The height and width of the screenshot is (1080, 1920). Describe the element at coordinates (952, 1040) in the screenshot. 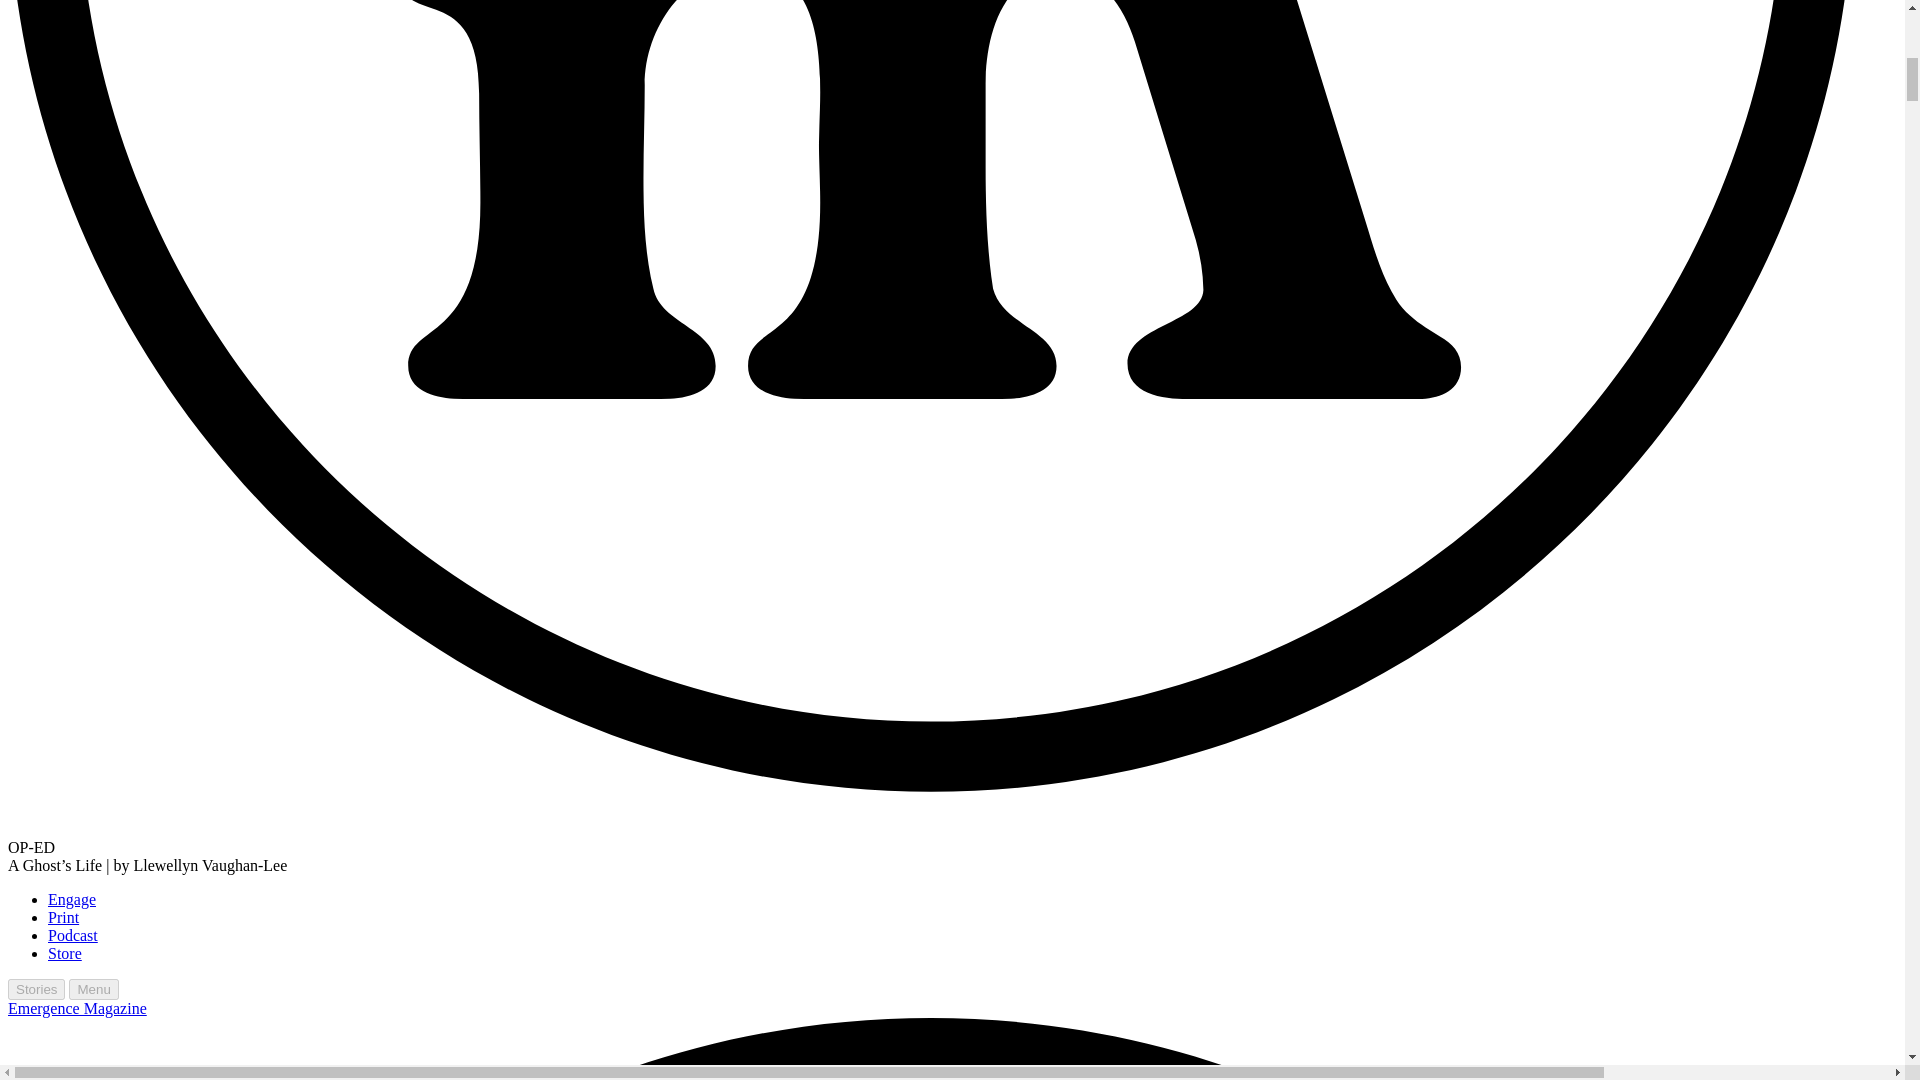

I see `Emergence Magazine` at that location.